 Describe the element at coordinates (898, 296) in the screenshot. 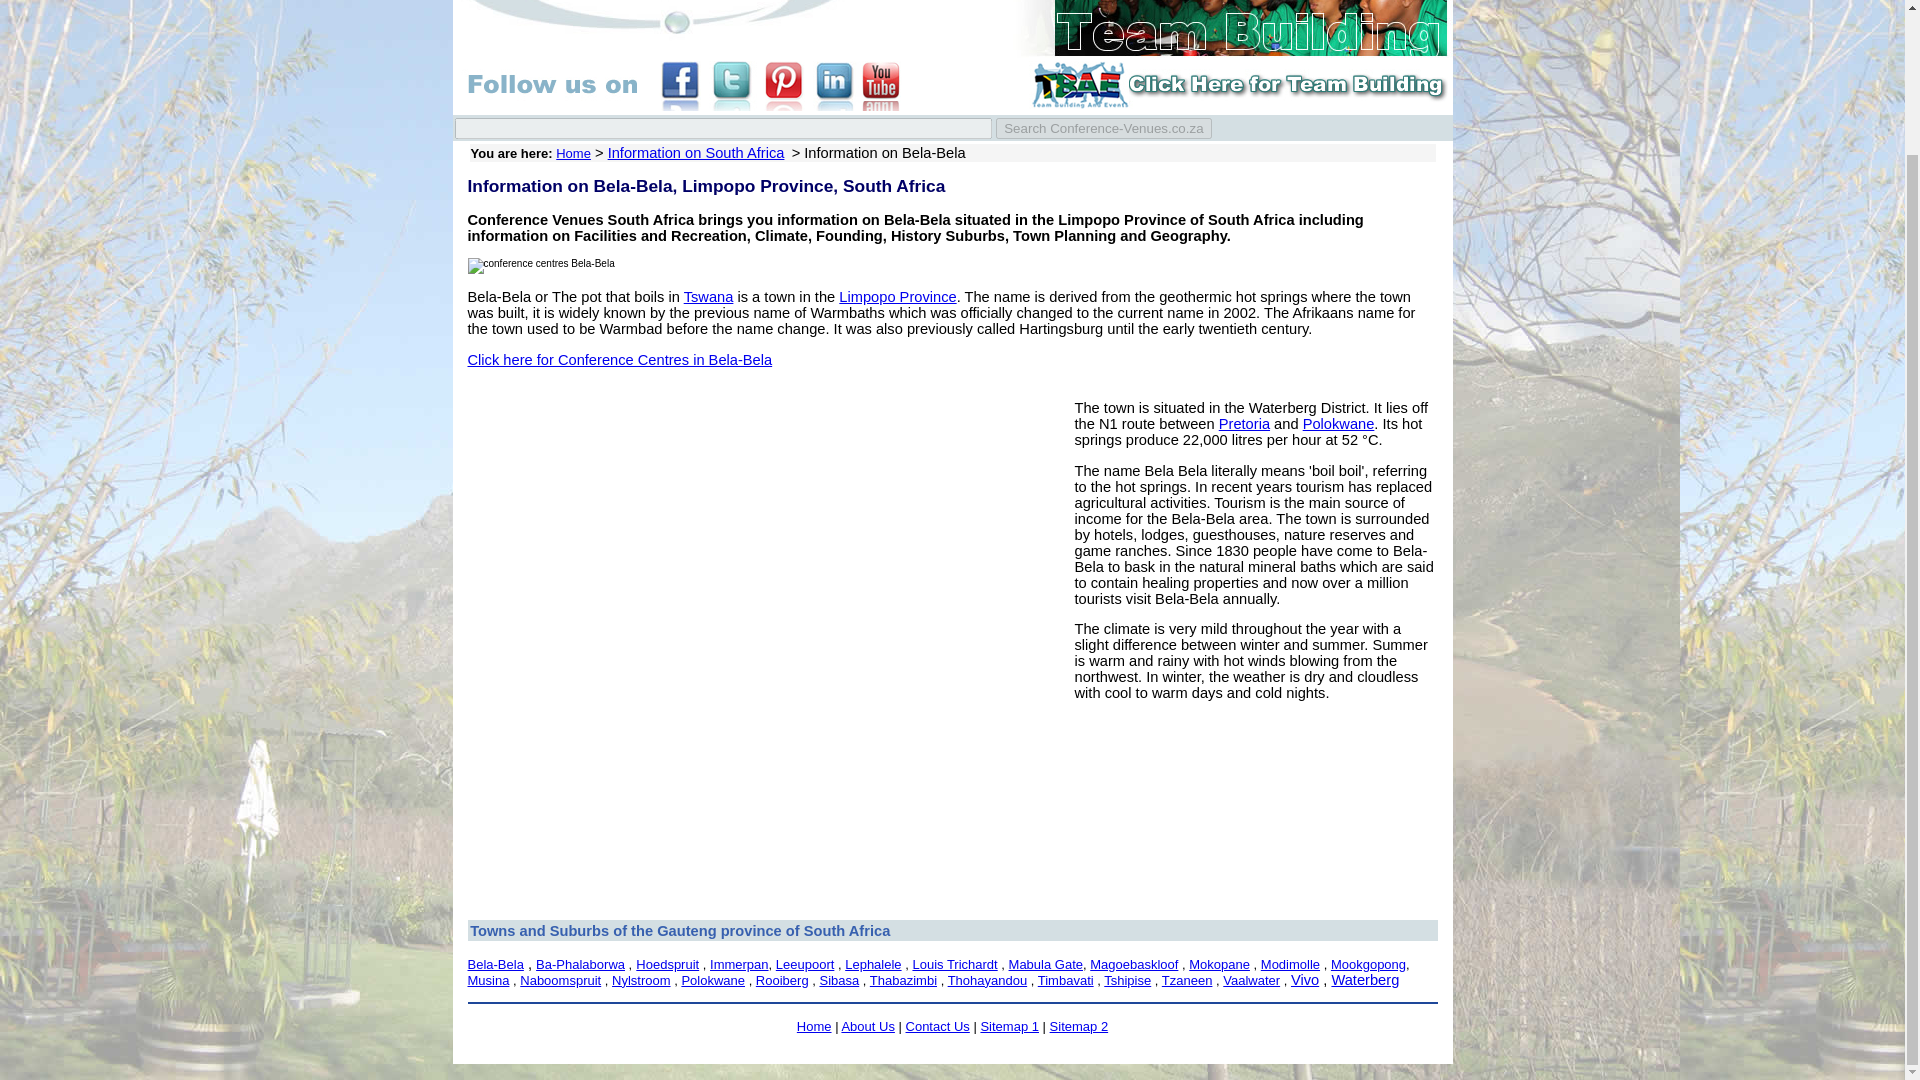

I see `Limpopo Province` at that location.